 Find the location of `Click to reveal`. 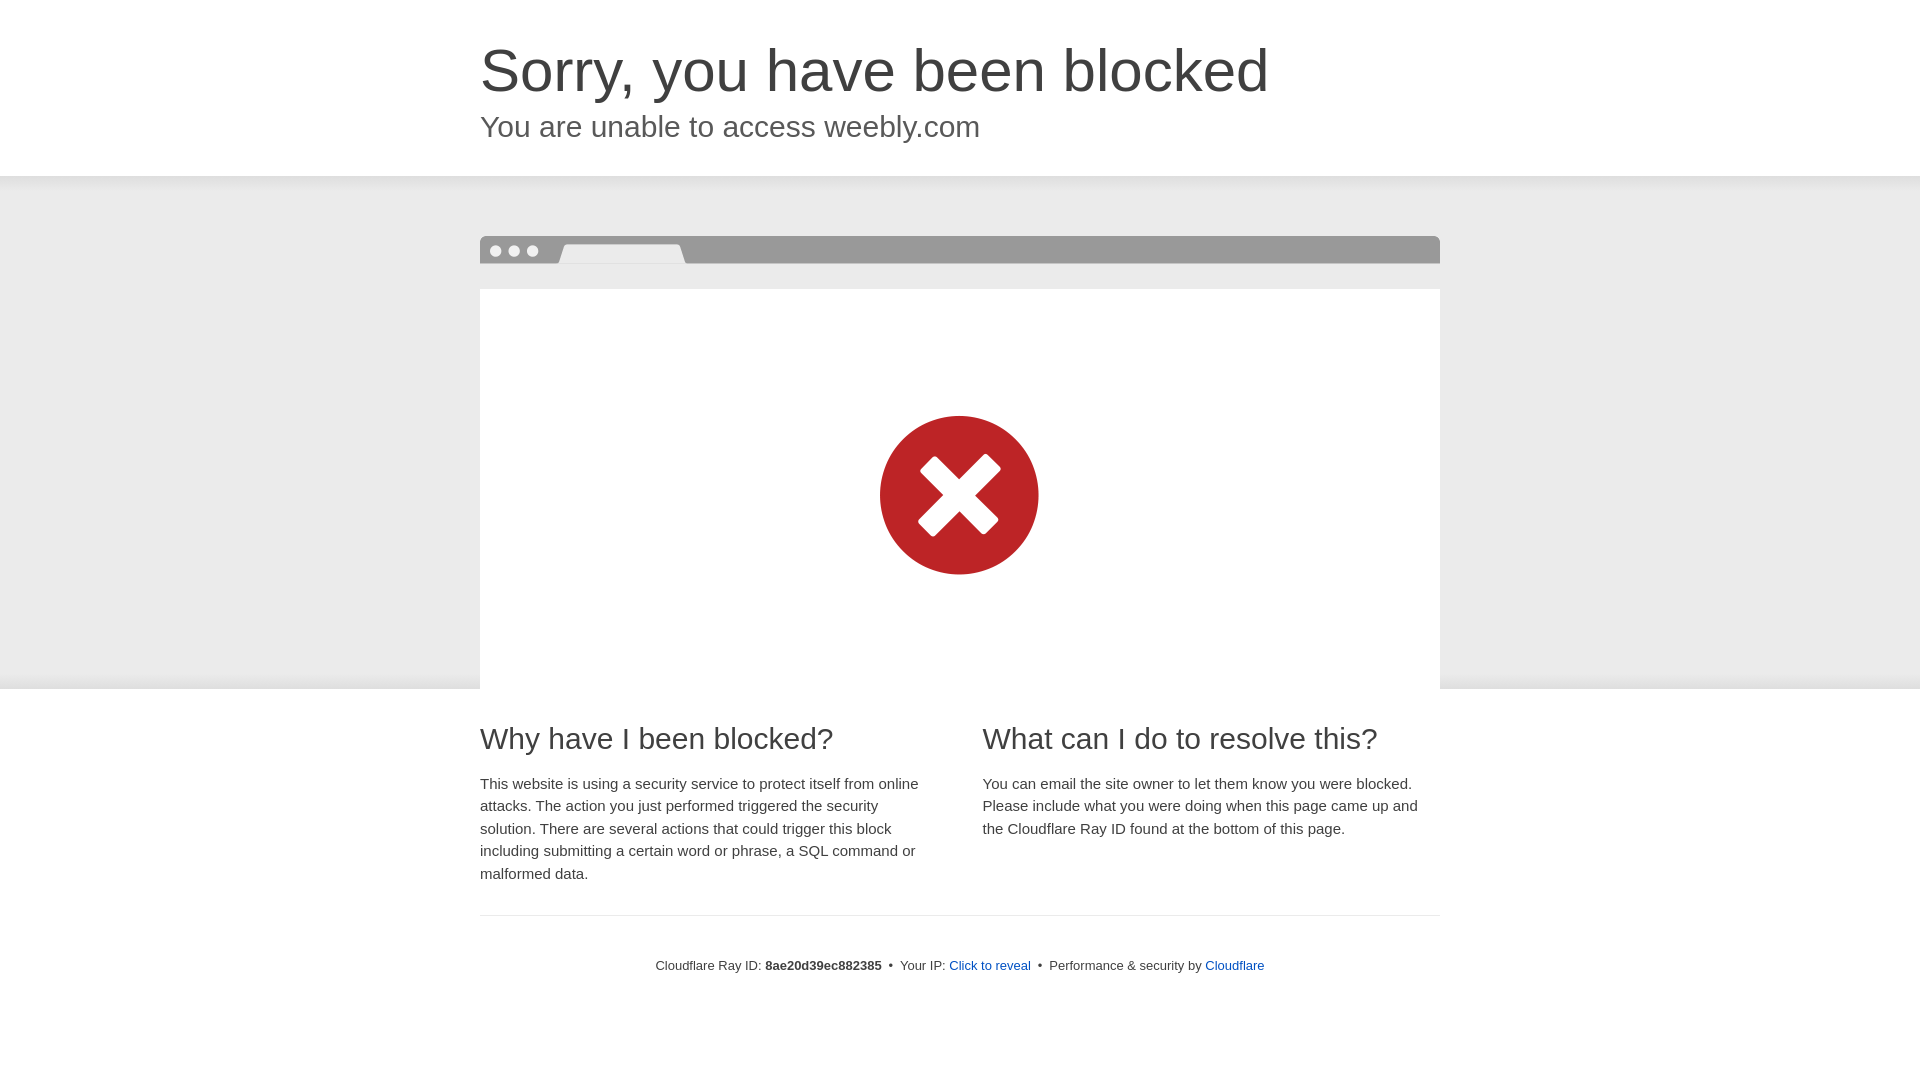

Click to reveal is located at coordinates (990, 966).